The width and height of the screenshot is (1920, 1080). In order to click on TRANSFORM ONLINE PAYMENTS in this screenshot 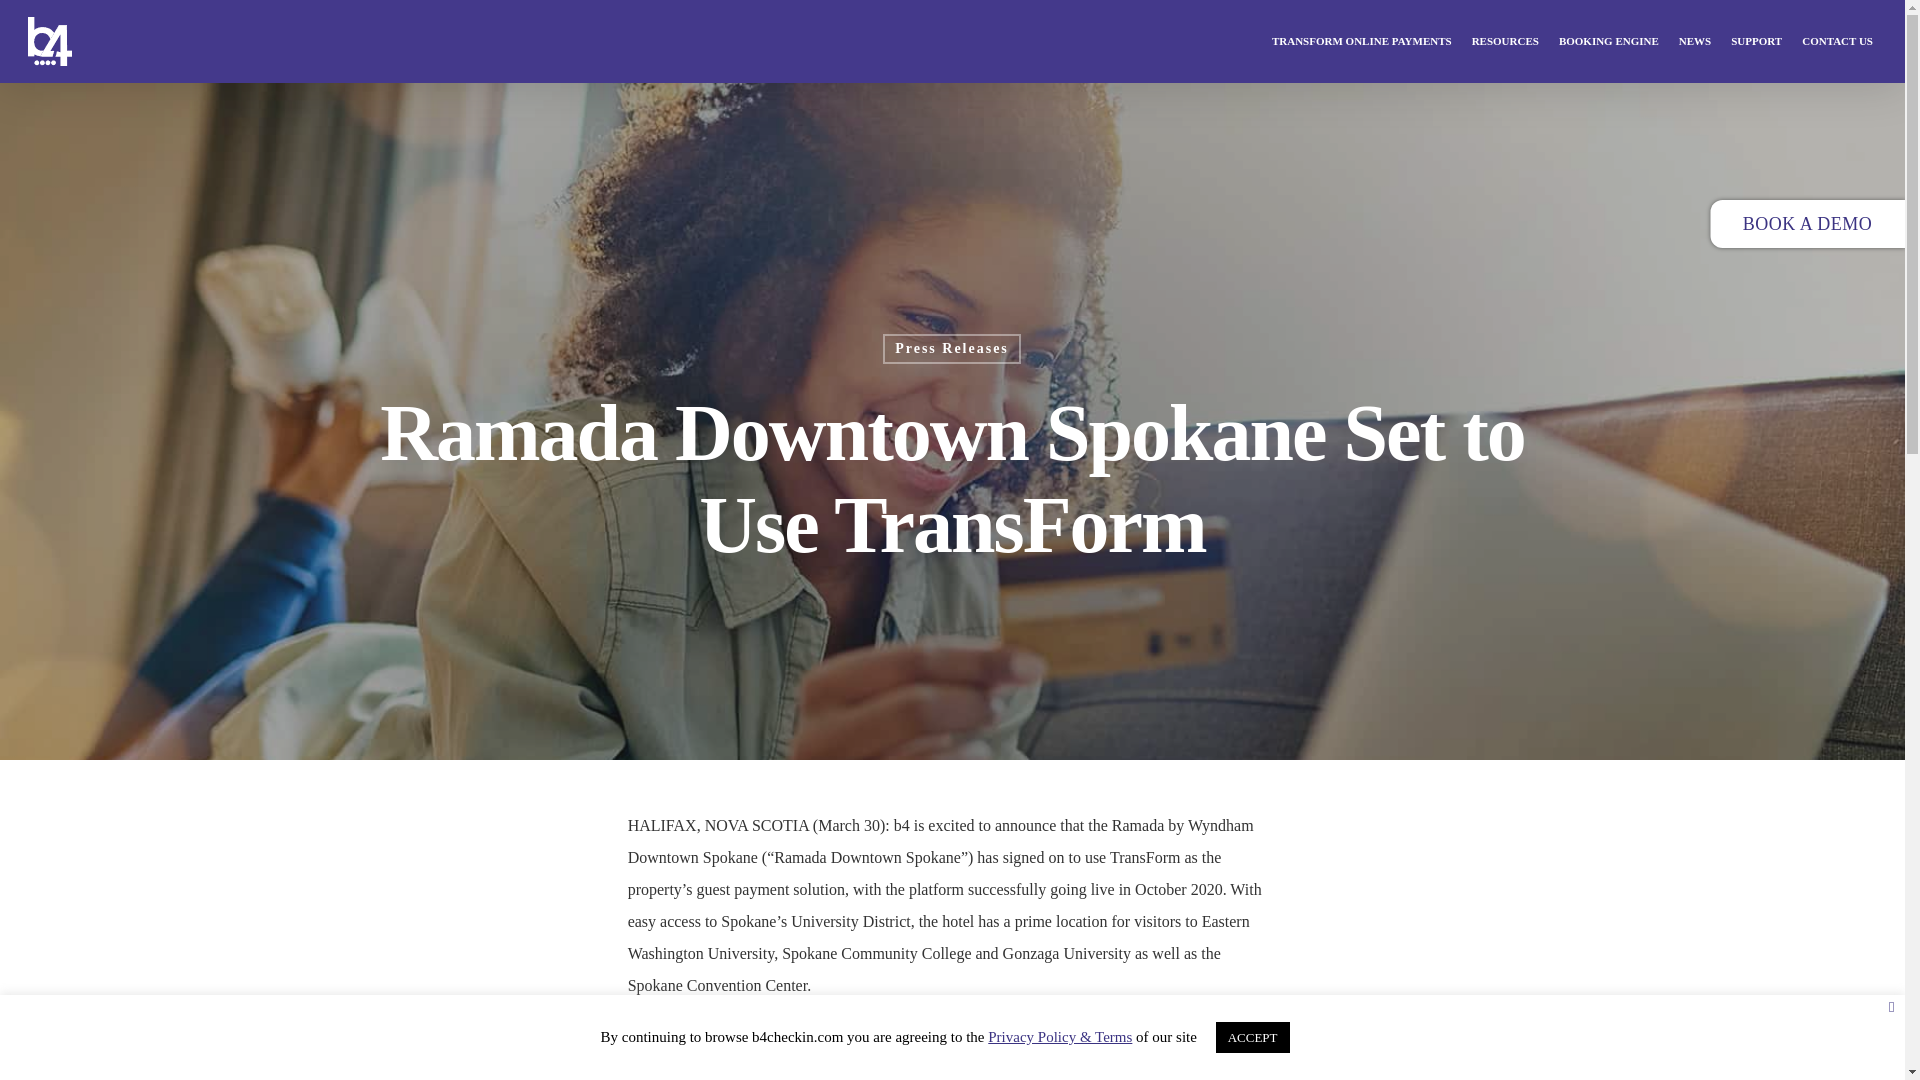, I will do `click(1361, 41)`.